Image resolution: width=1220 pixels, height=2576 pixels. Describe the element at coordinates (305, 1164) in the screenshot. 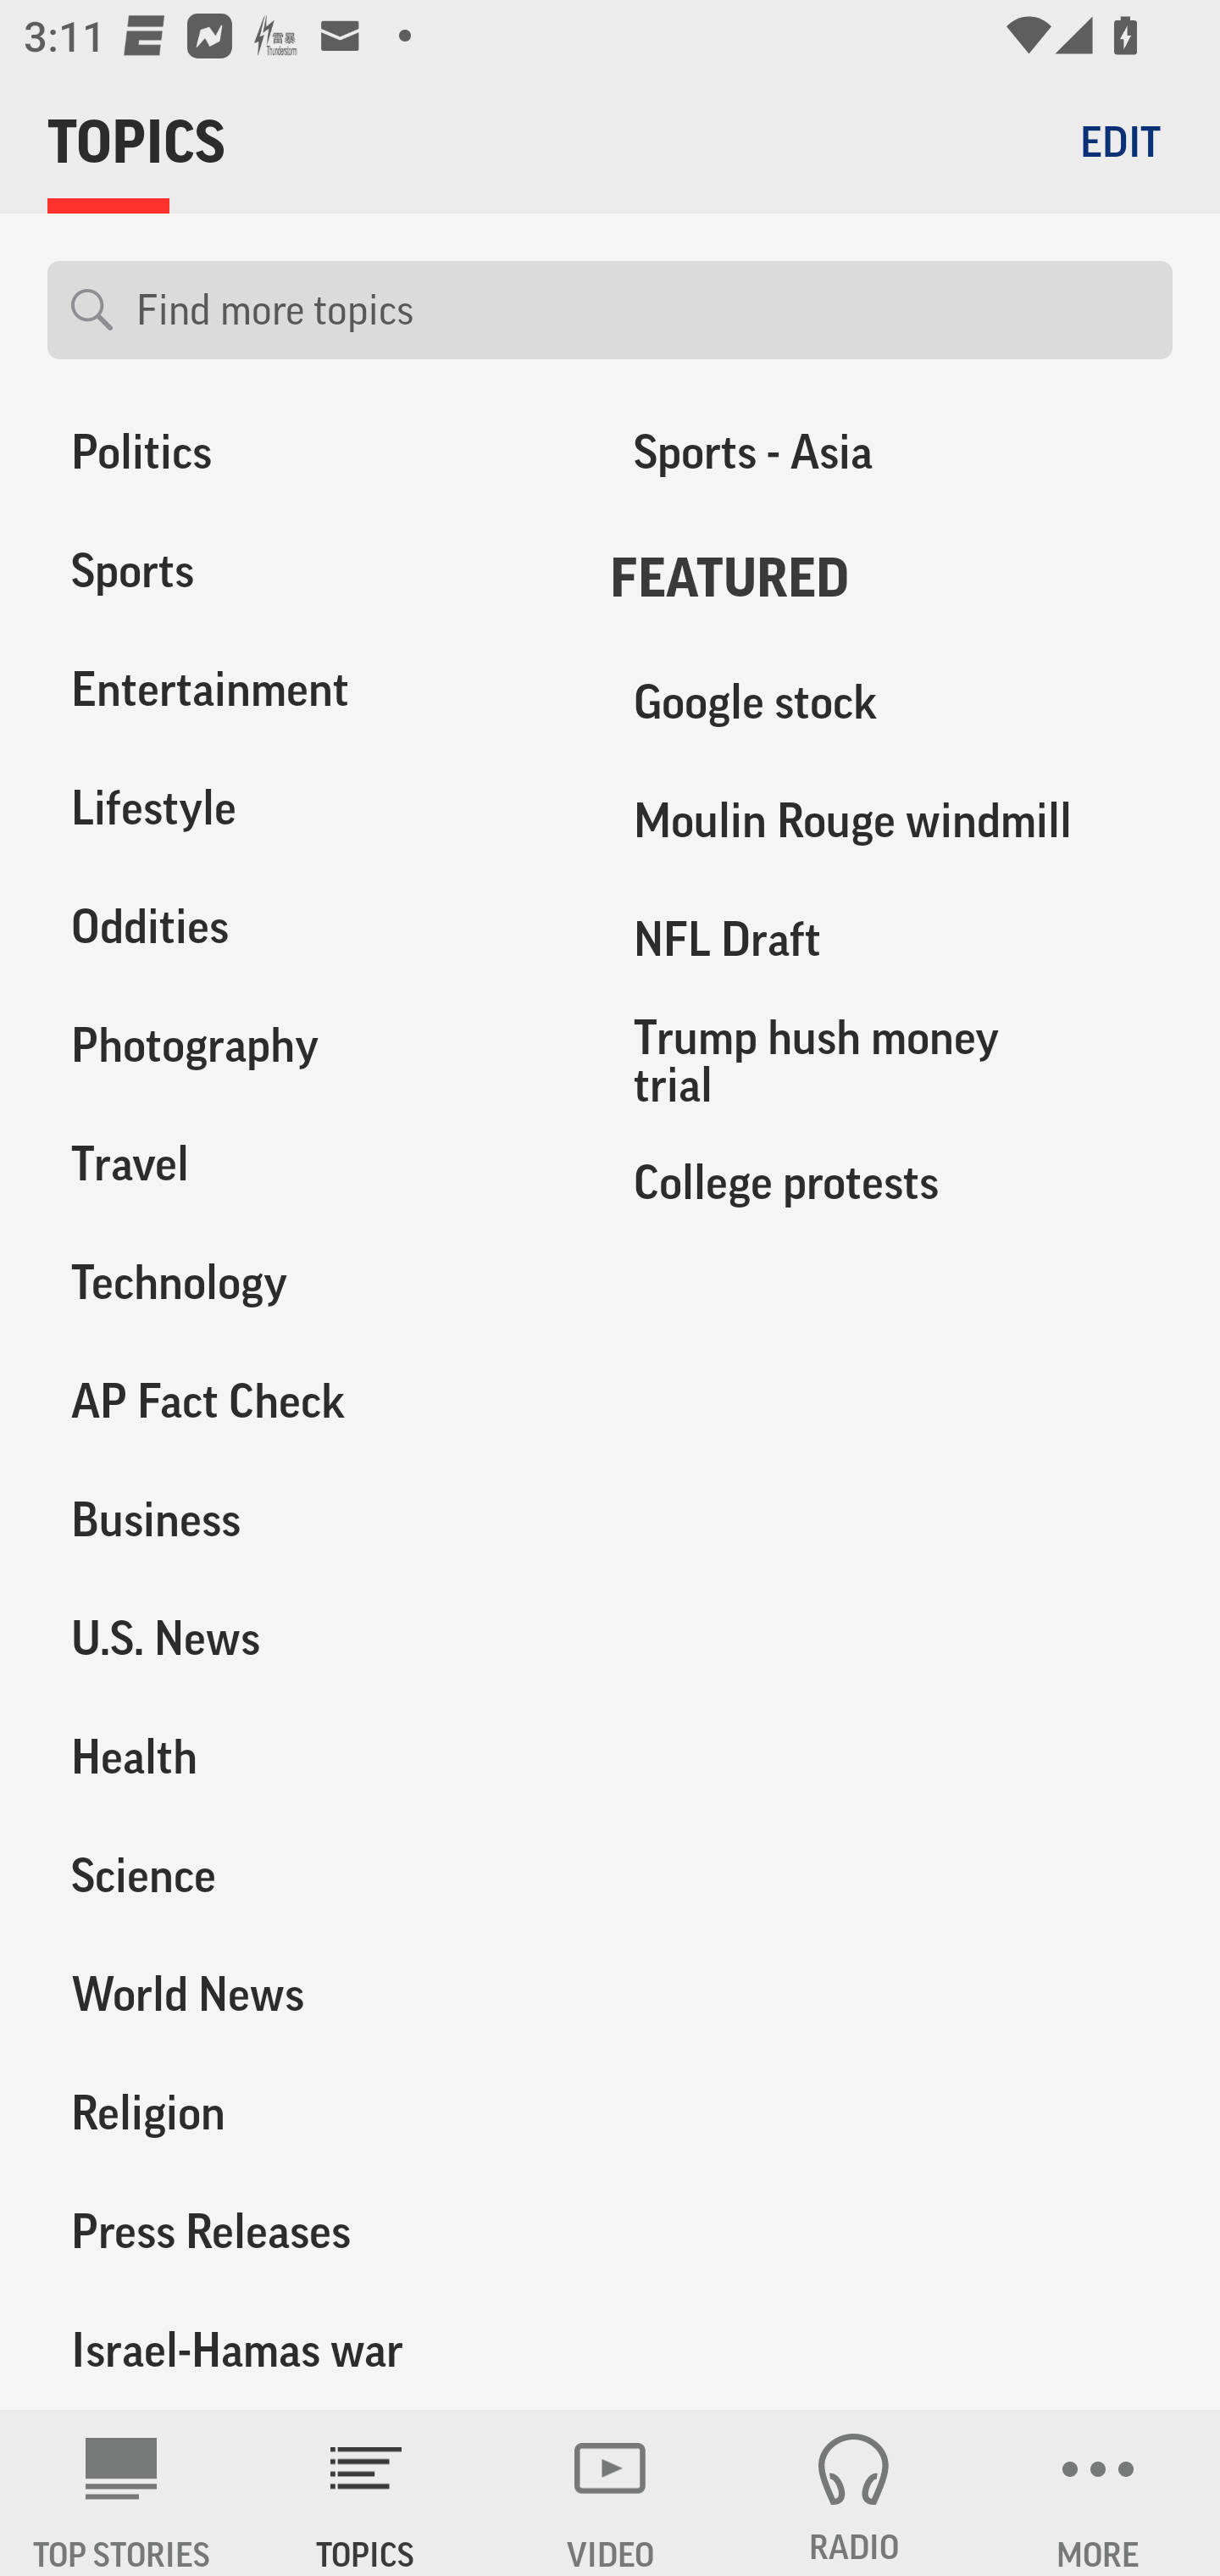

I see `Travel` at that location.